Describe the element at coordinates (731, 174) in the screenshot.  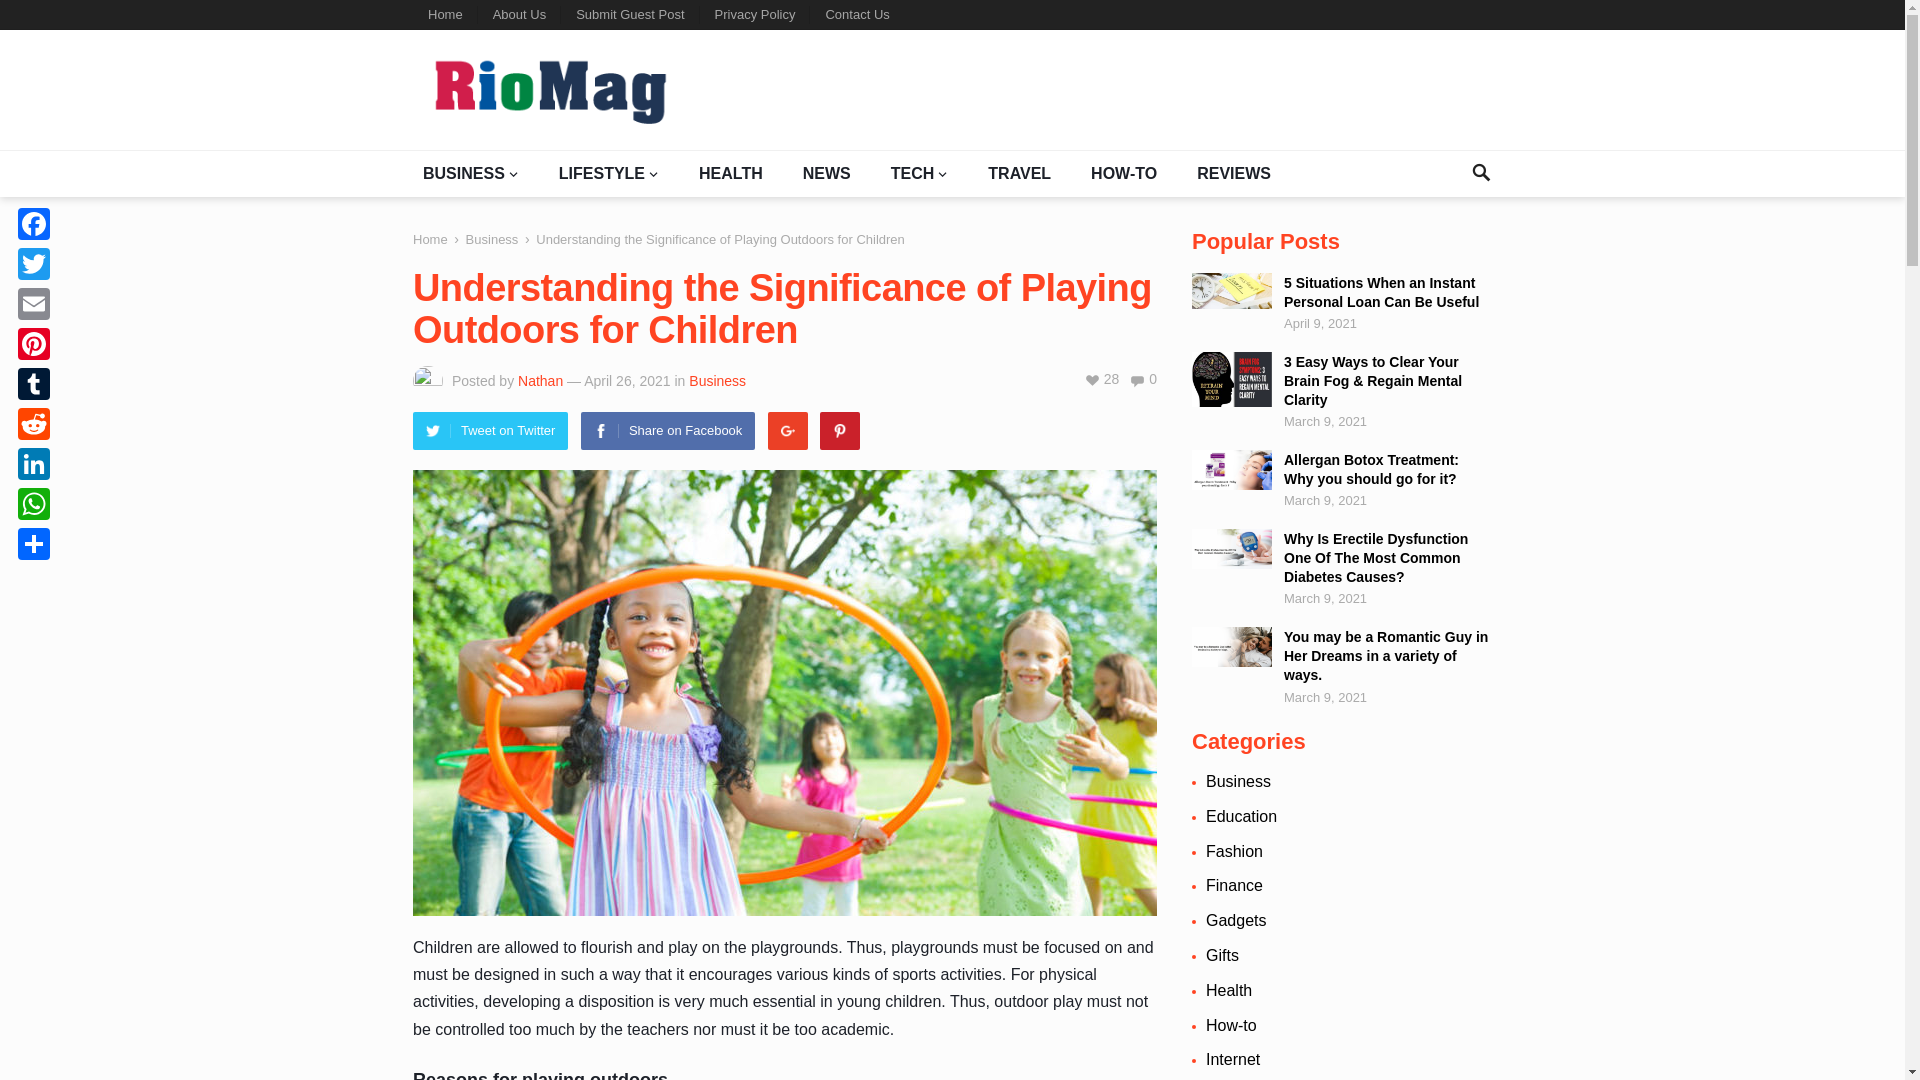
I see `HEALTH` at that location.